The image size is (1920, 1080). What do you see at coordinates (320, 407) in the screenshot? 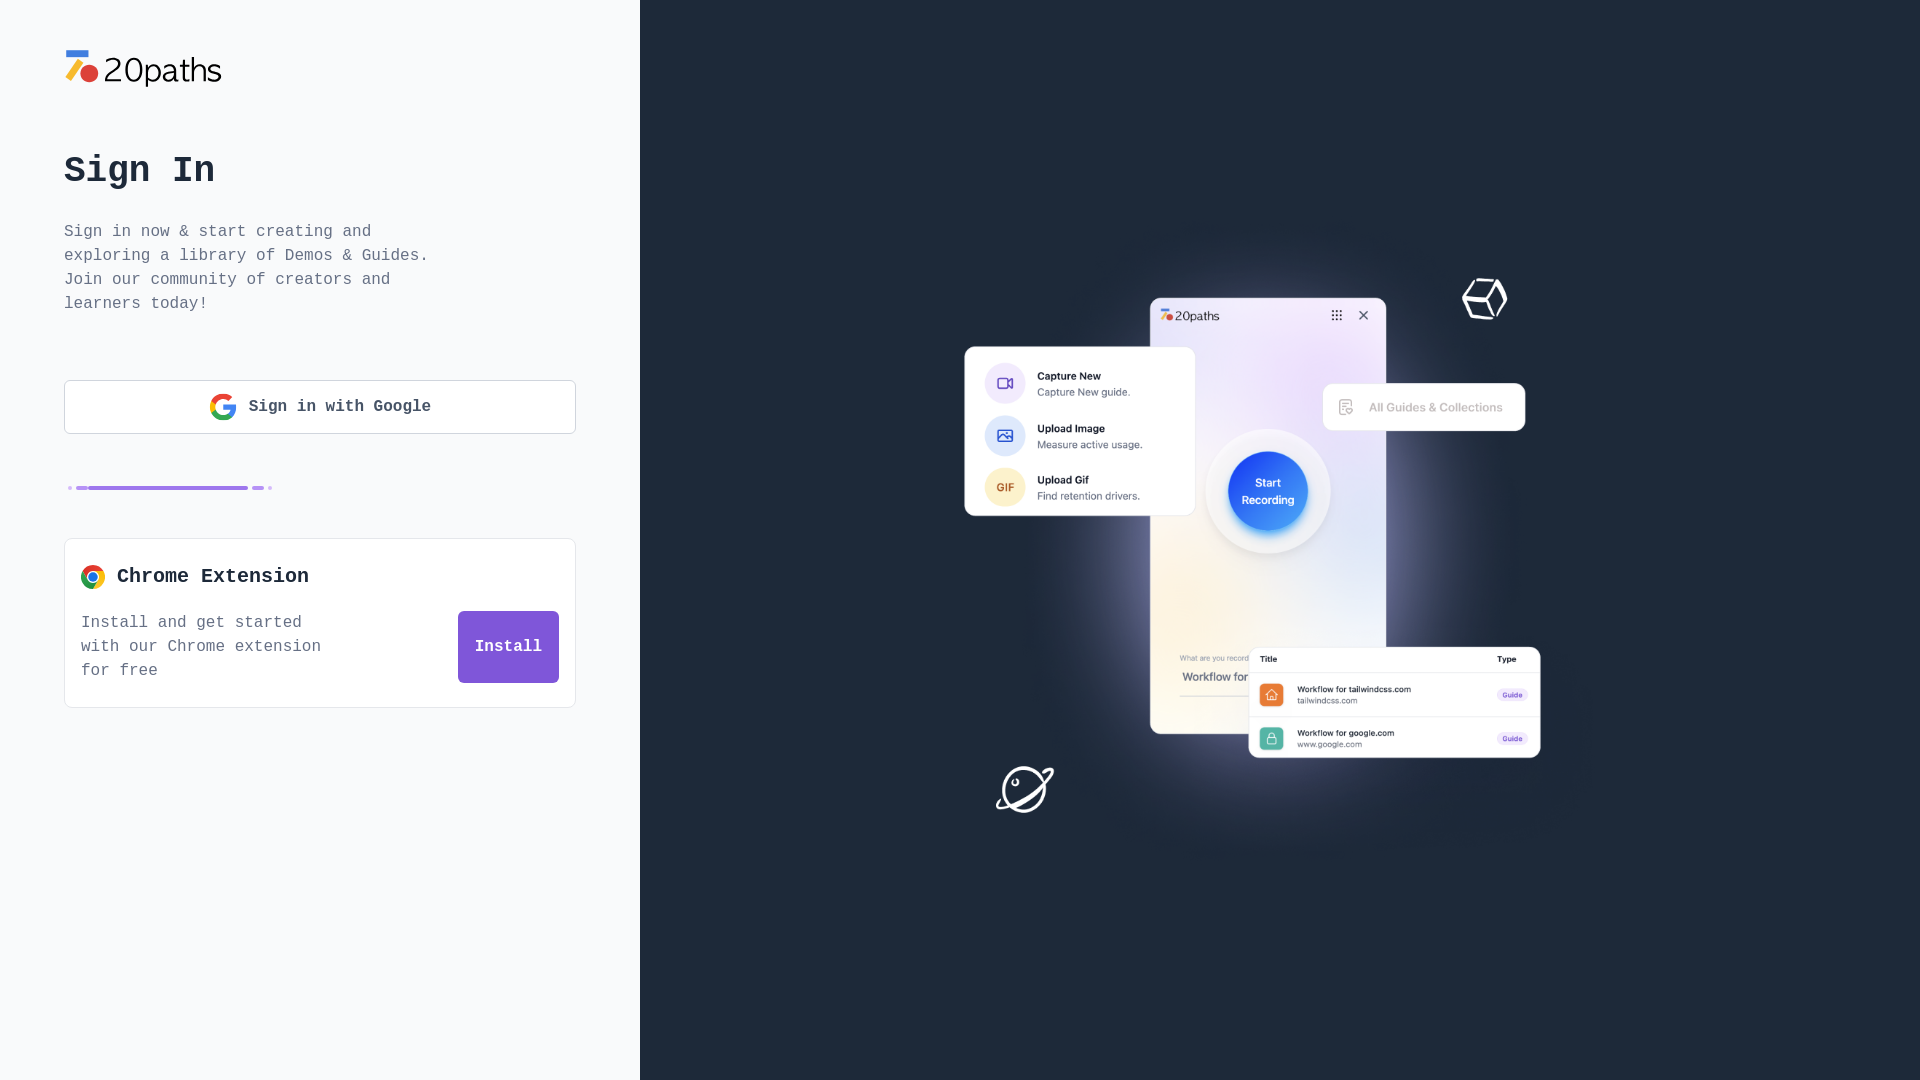
I see `Sign in with Google` at bounding box center [320, 407].